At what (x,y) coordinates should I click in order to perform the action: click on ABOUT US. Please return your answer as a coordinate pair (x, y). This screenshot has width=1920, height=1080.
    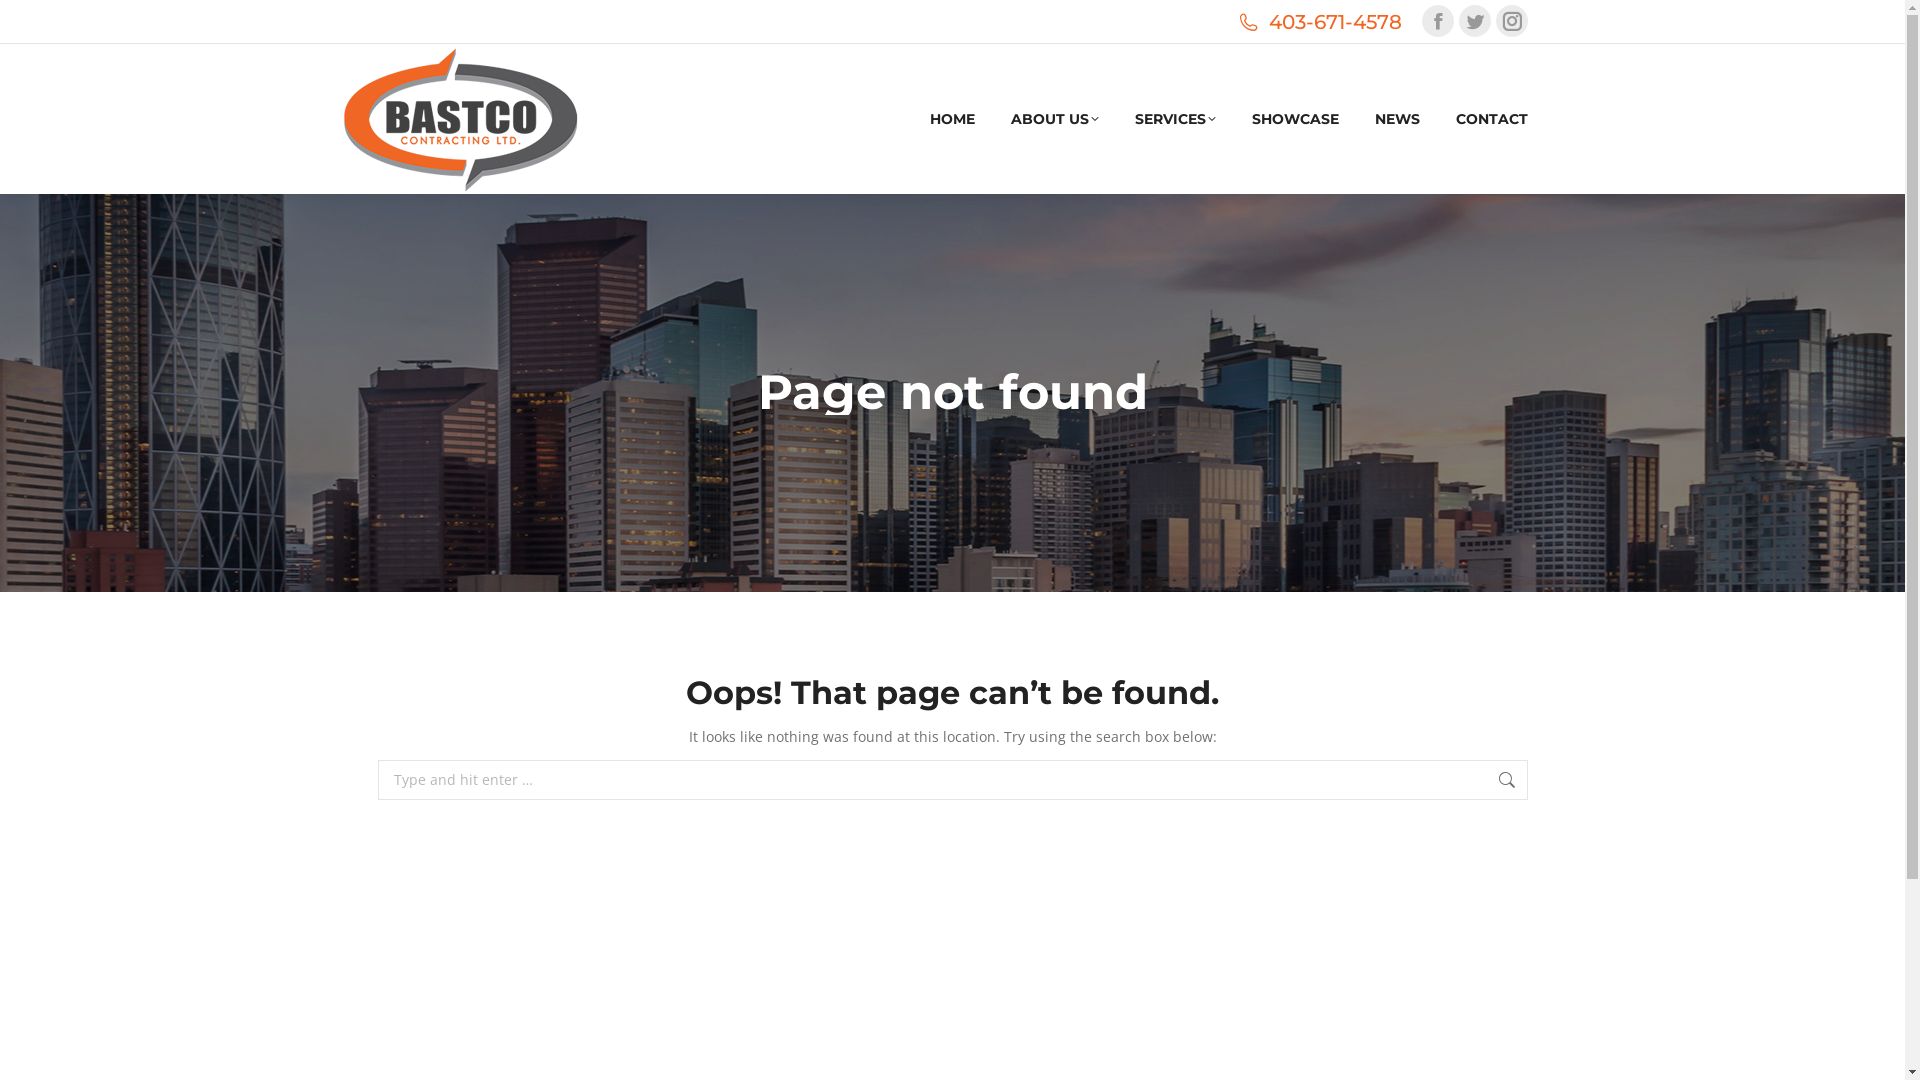
    Looking at the image, I should click on (1054, 119).